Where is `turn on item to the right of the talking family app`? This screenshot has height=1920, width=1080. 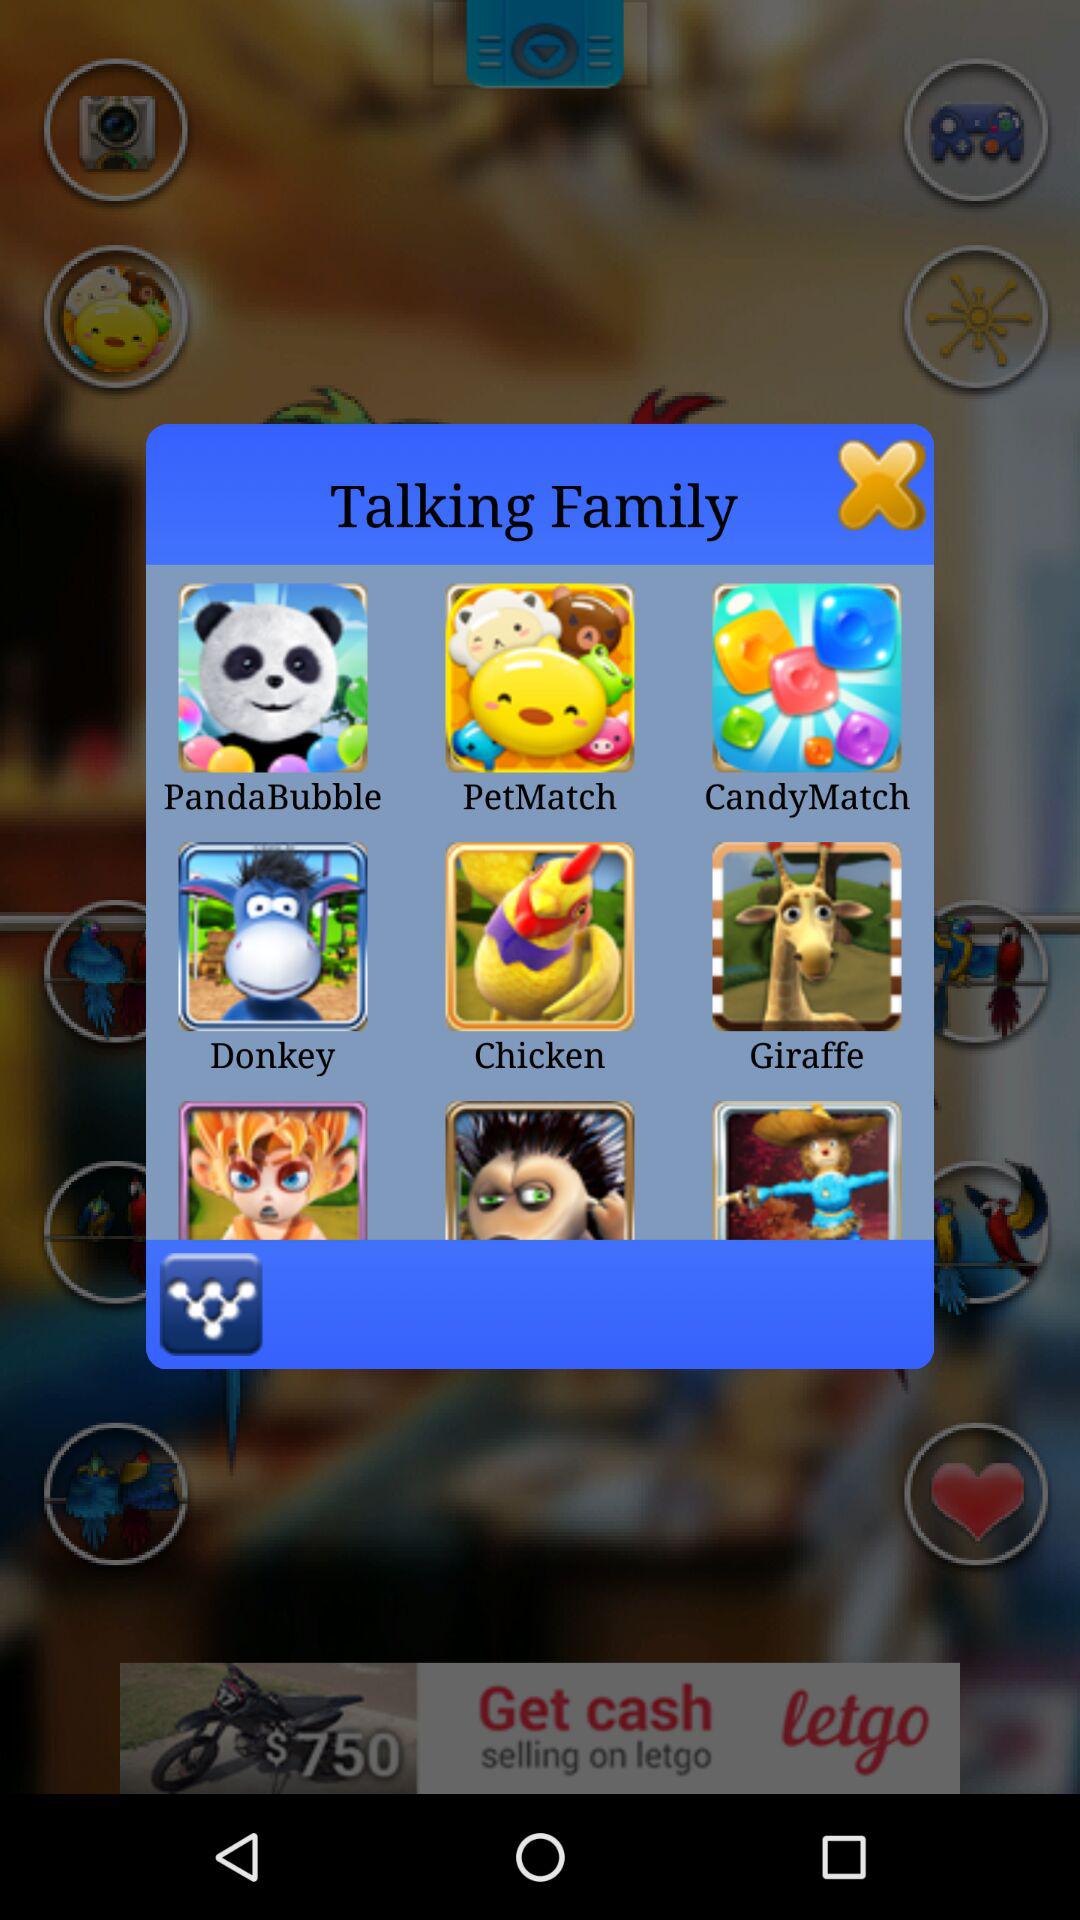
turn on item to the right of the talking family app is located at coordinates (882, 484).